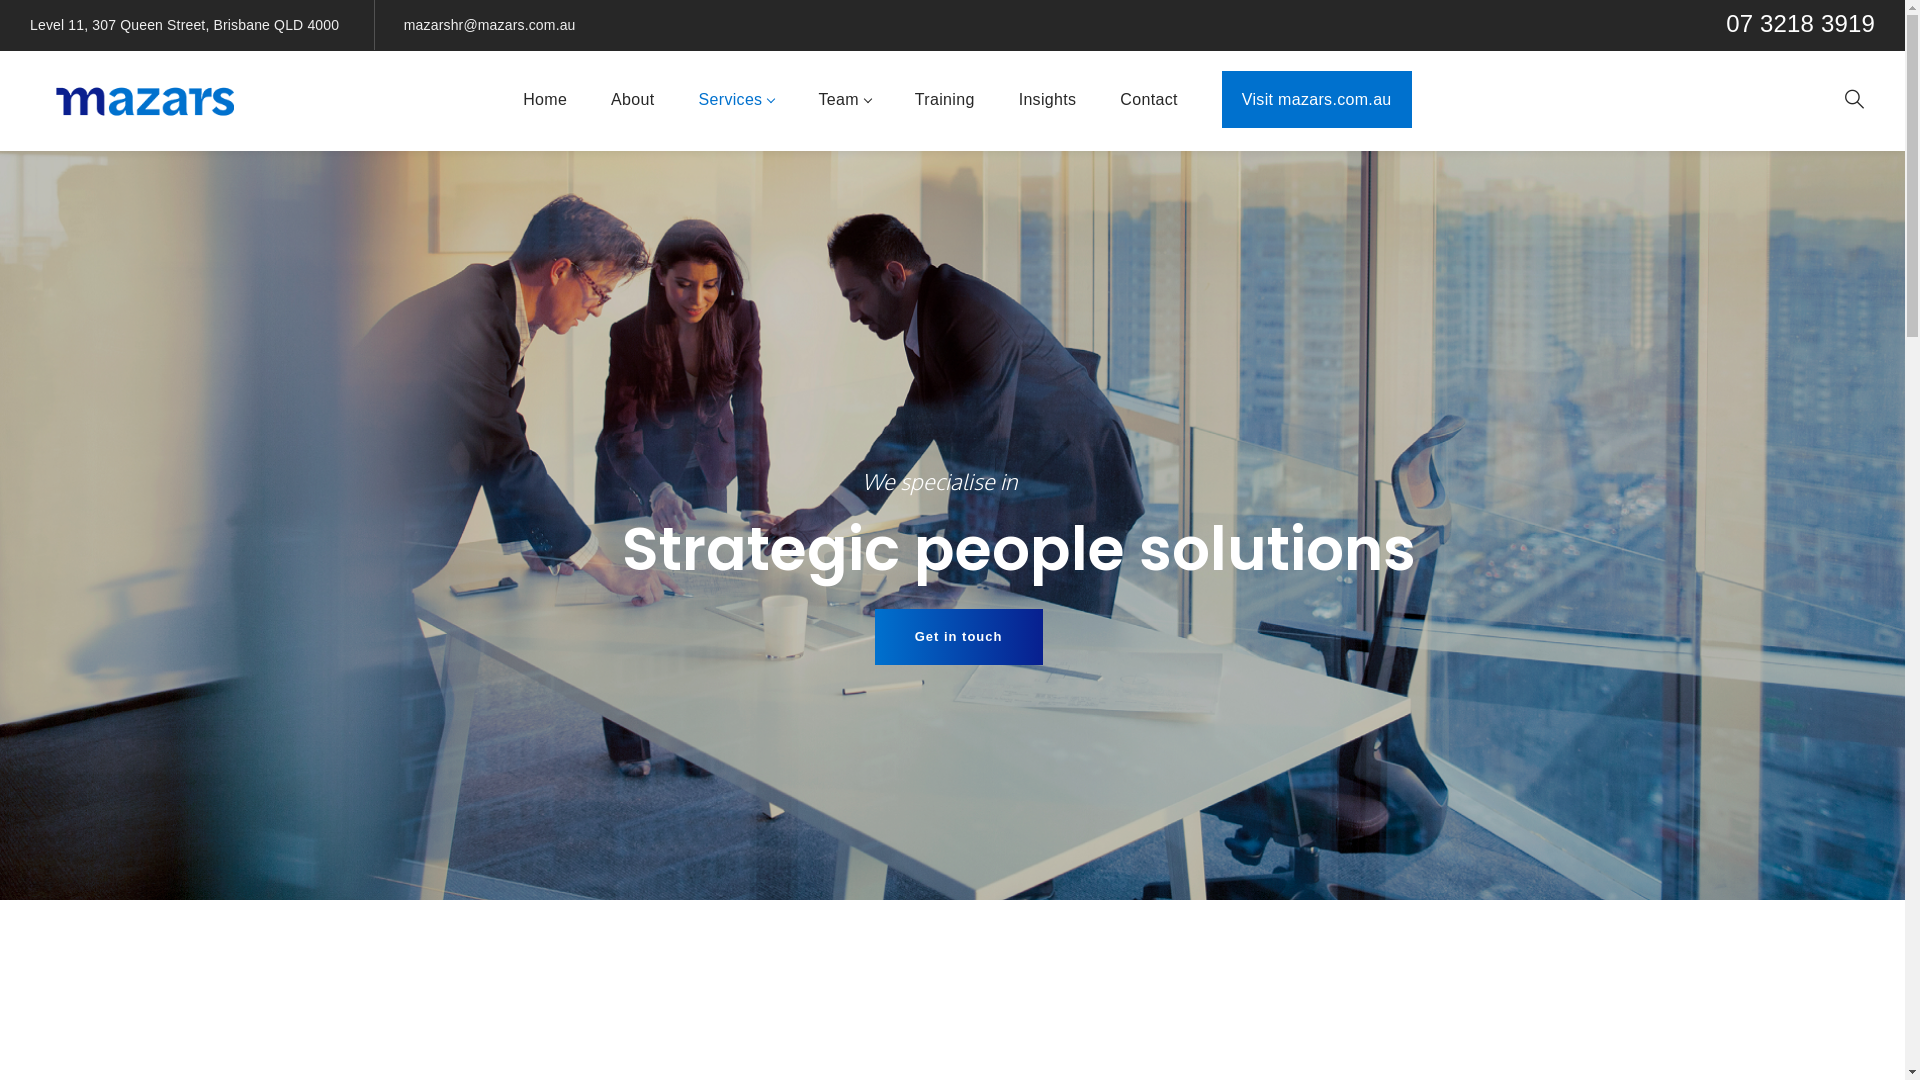 This screenshot has width=1920, height=1080. What do you see at coordinates (959, 637) in the screenshot?
I see `Get in touch` at bounding box center [959, 637].